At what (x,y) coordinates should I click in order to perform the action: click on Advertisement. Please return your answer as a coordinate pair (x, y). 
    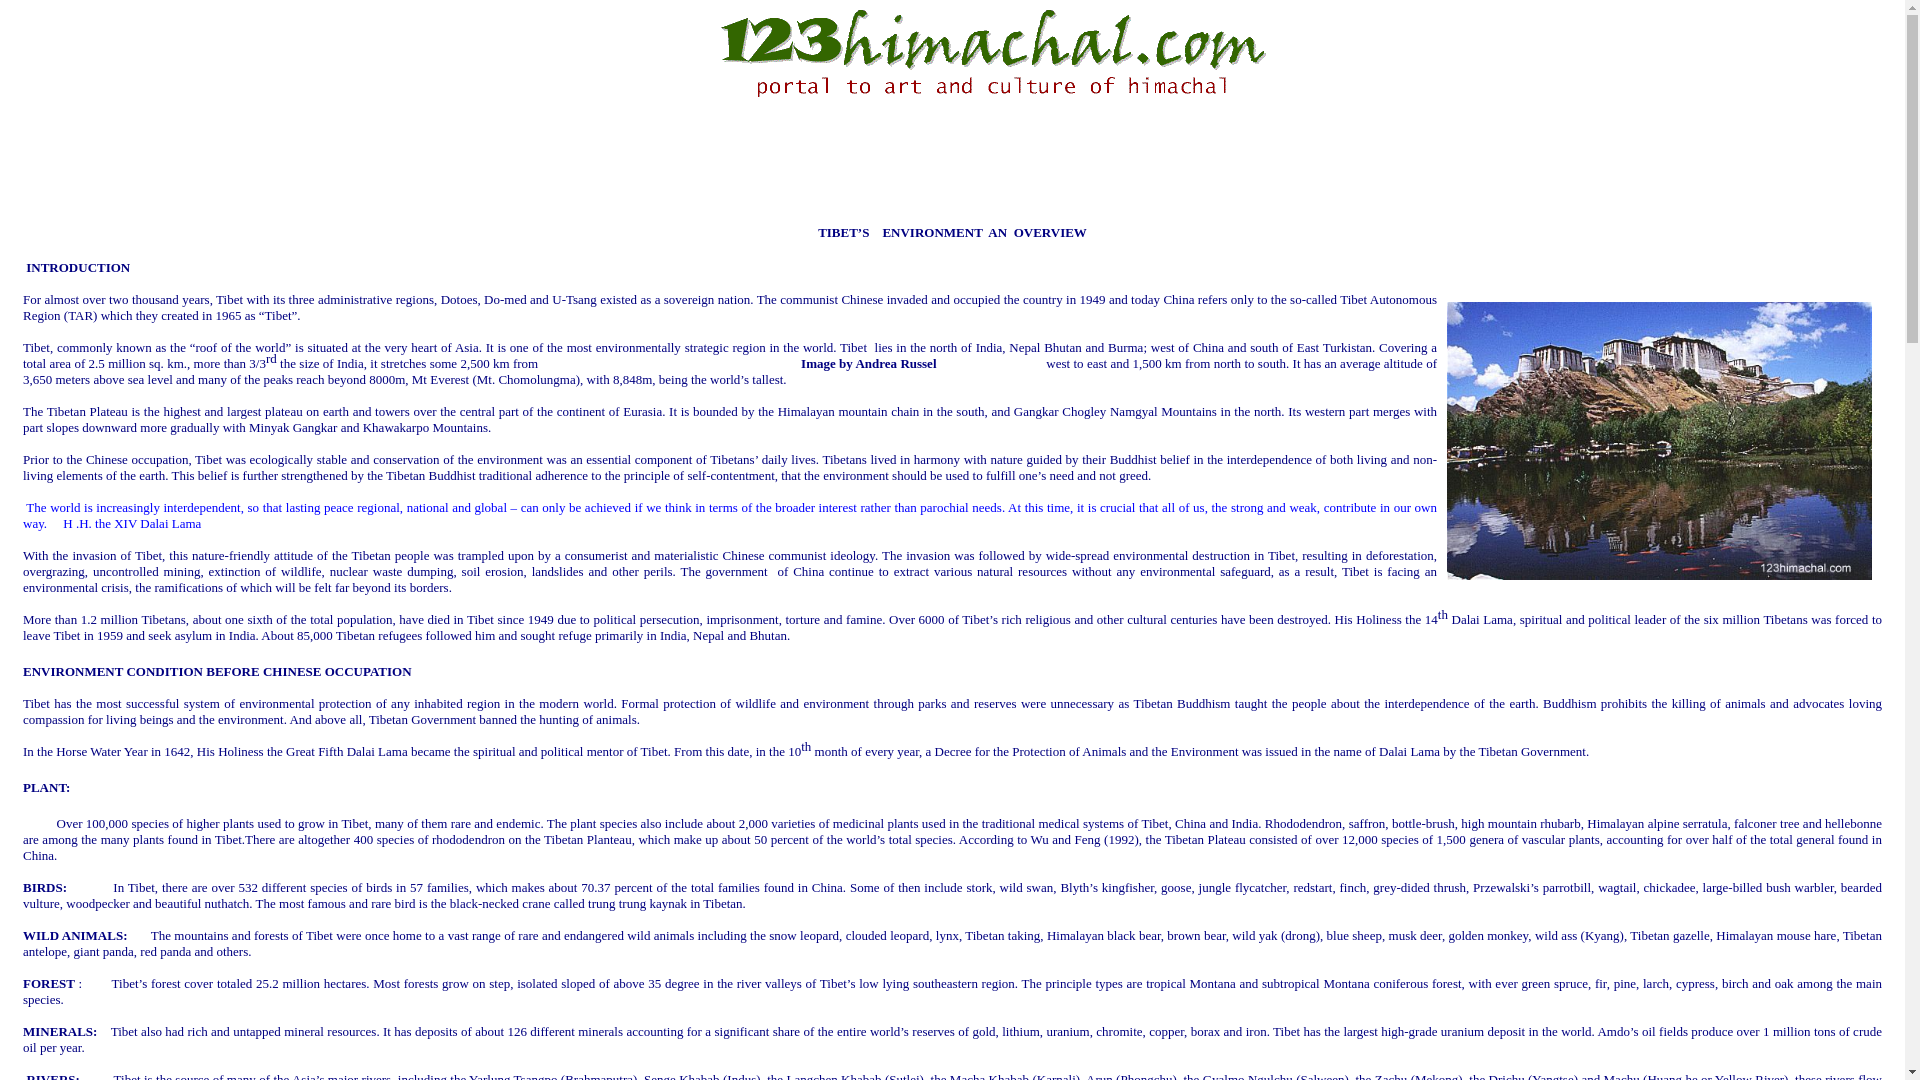
    Looking at the image, I should click on (956, 176).